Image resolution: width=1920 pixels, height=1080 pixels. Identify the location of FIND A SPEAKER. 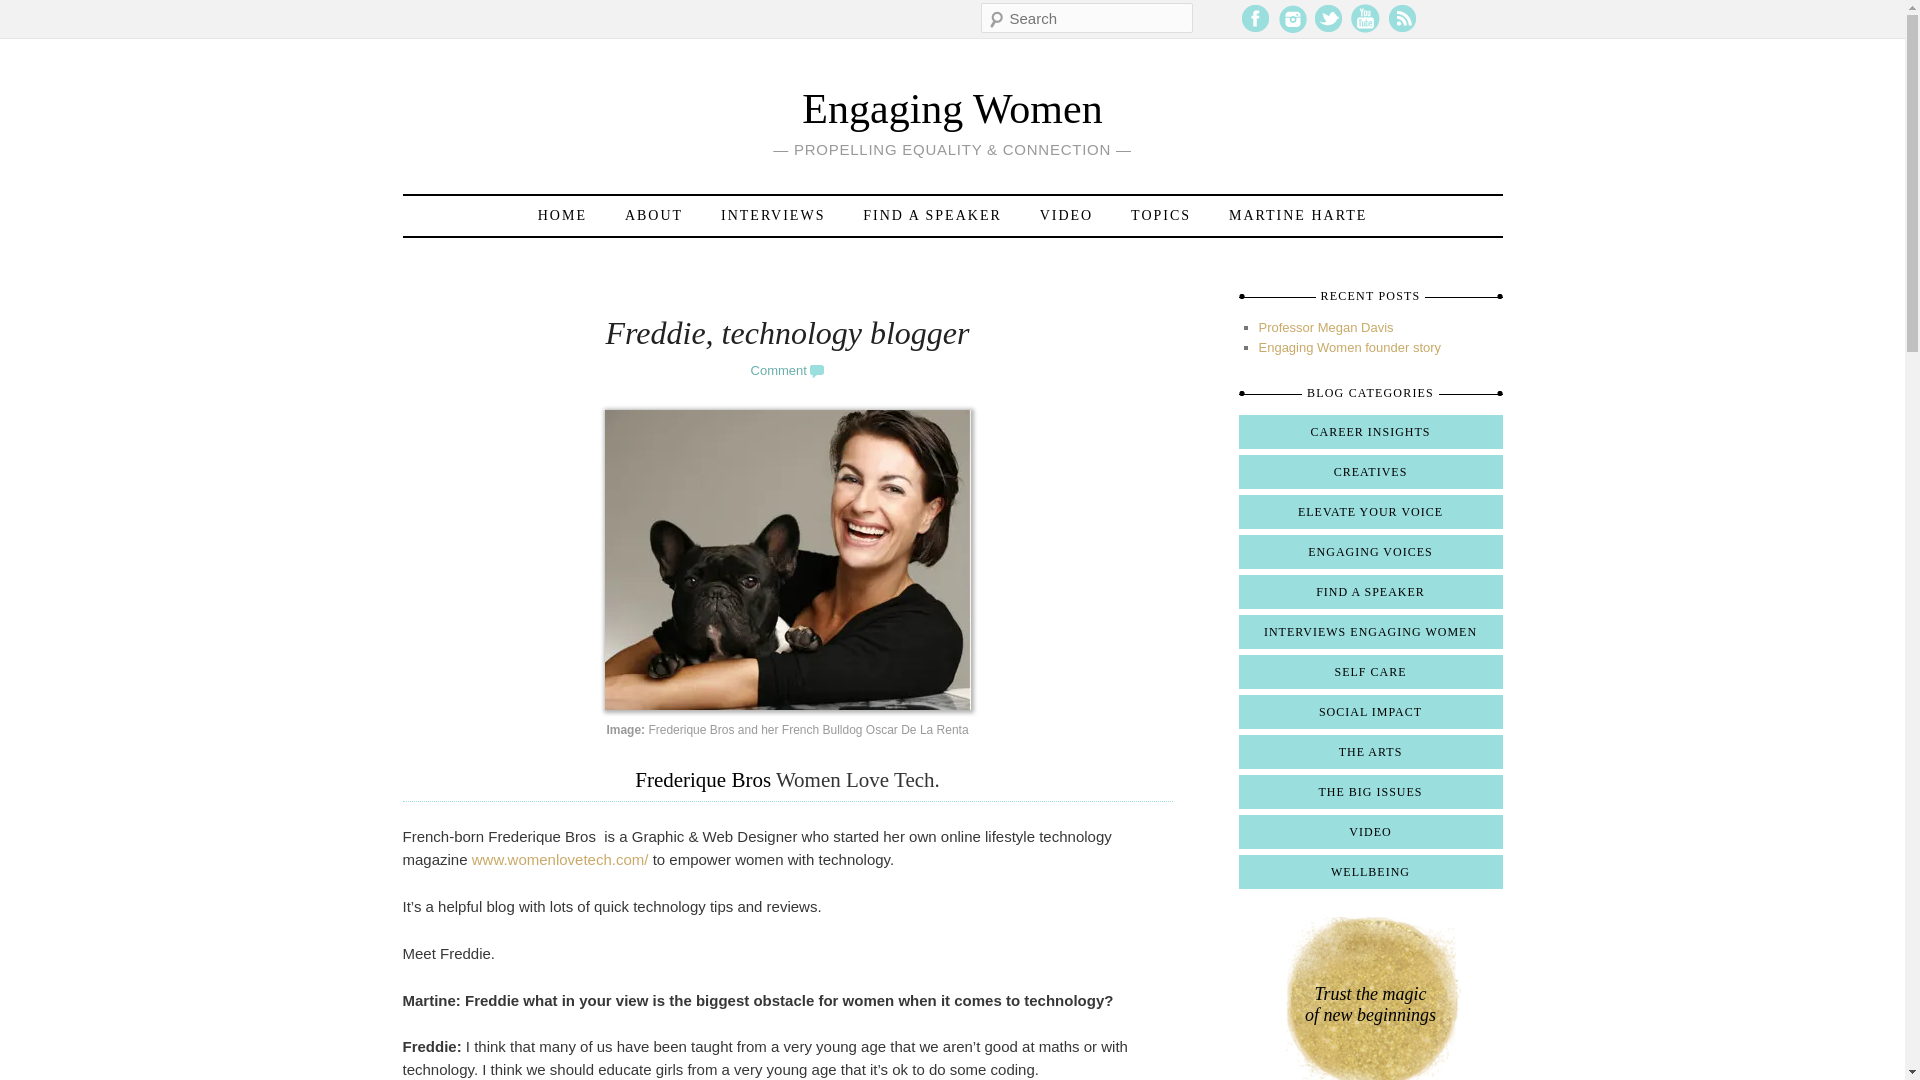
(932, 216).